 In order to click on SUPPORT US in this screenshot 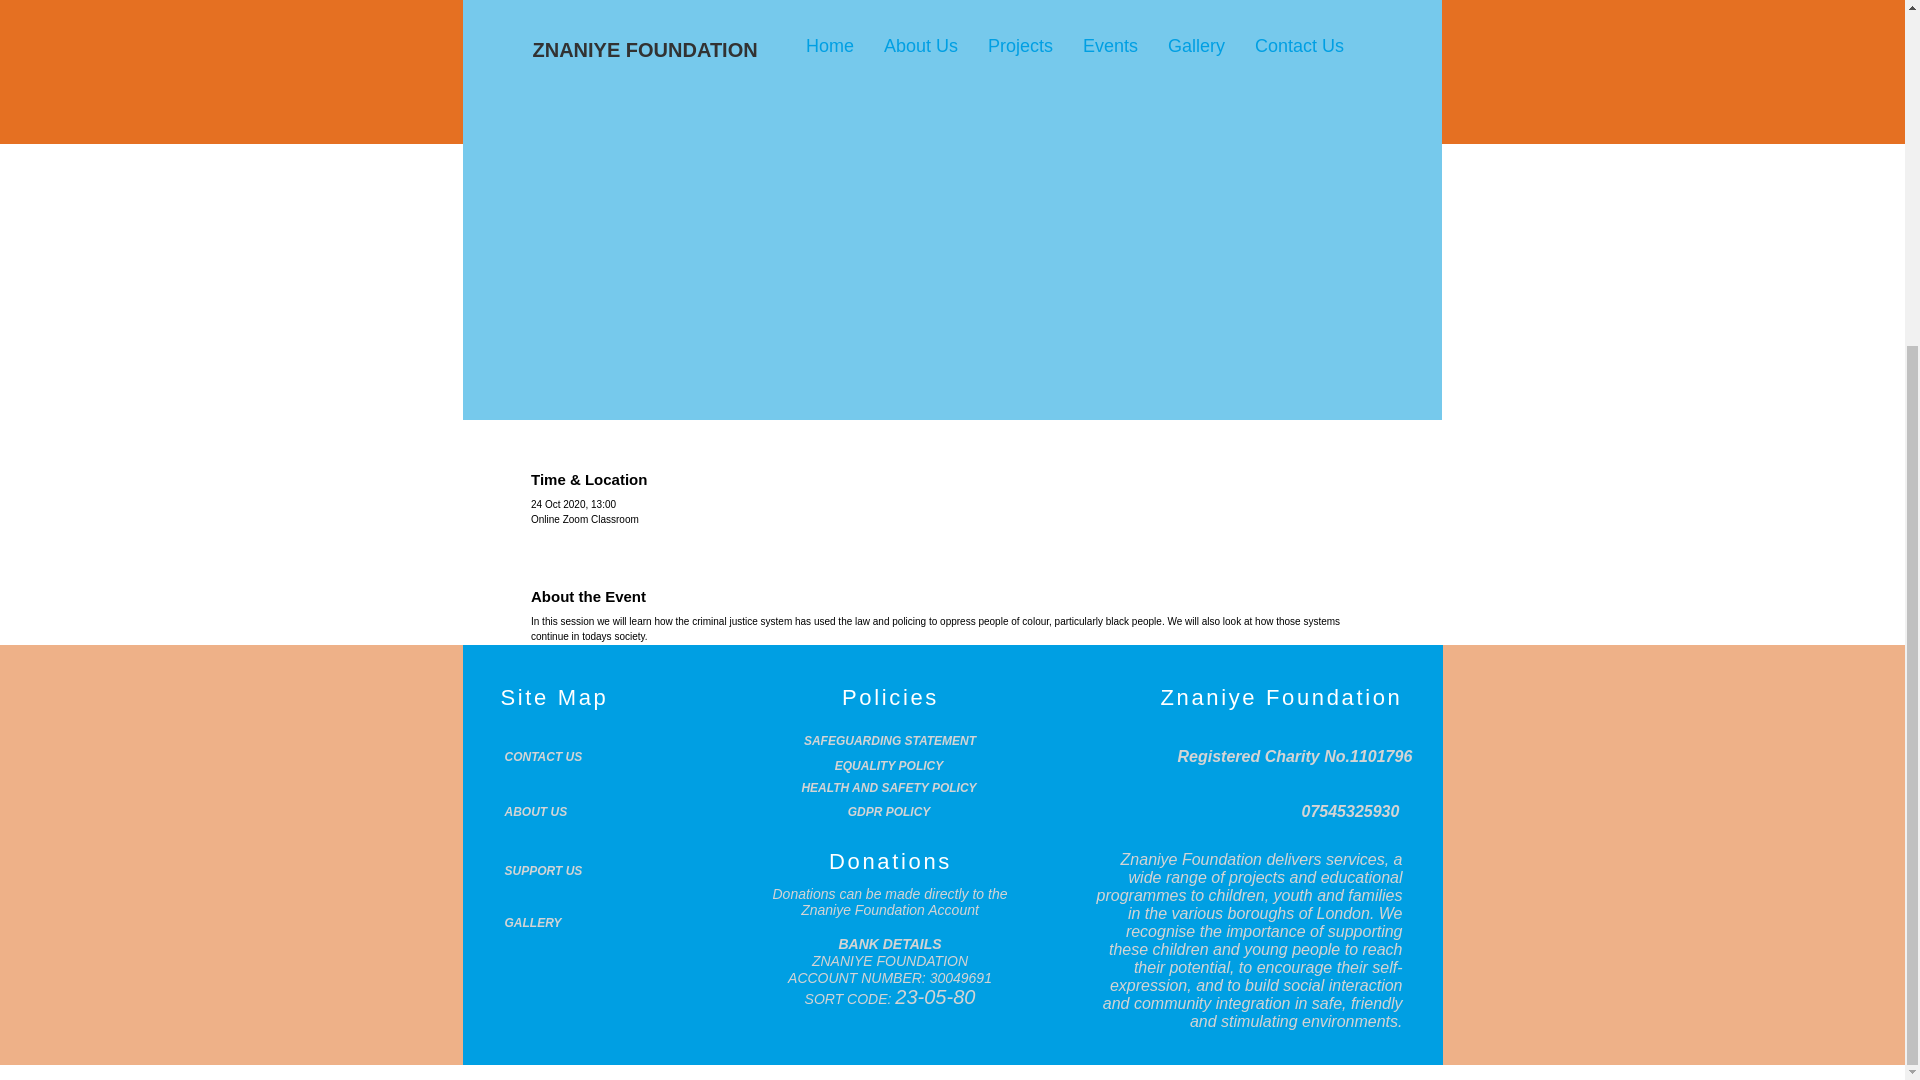, I will do `click(554, 871)`.